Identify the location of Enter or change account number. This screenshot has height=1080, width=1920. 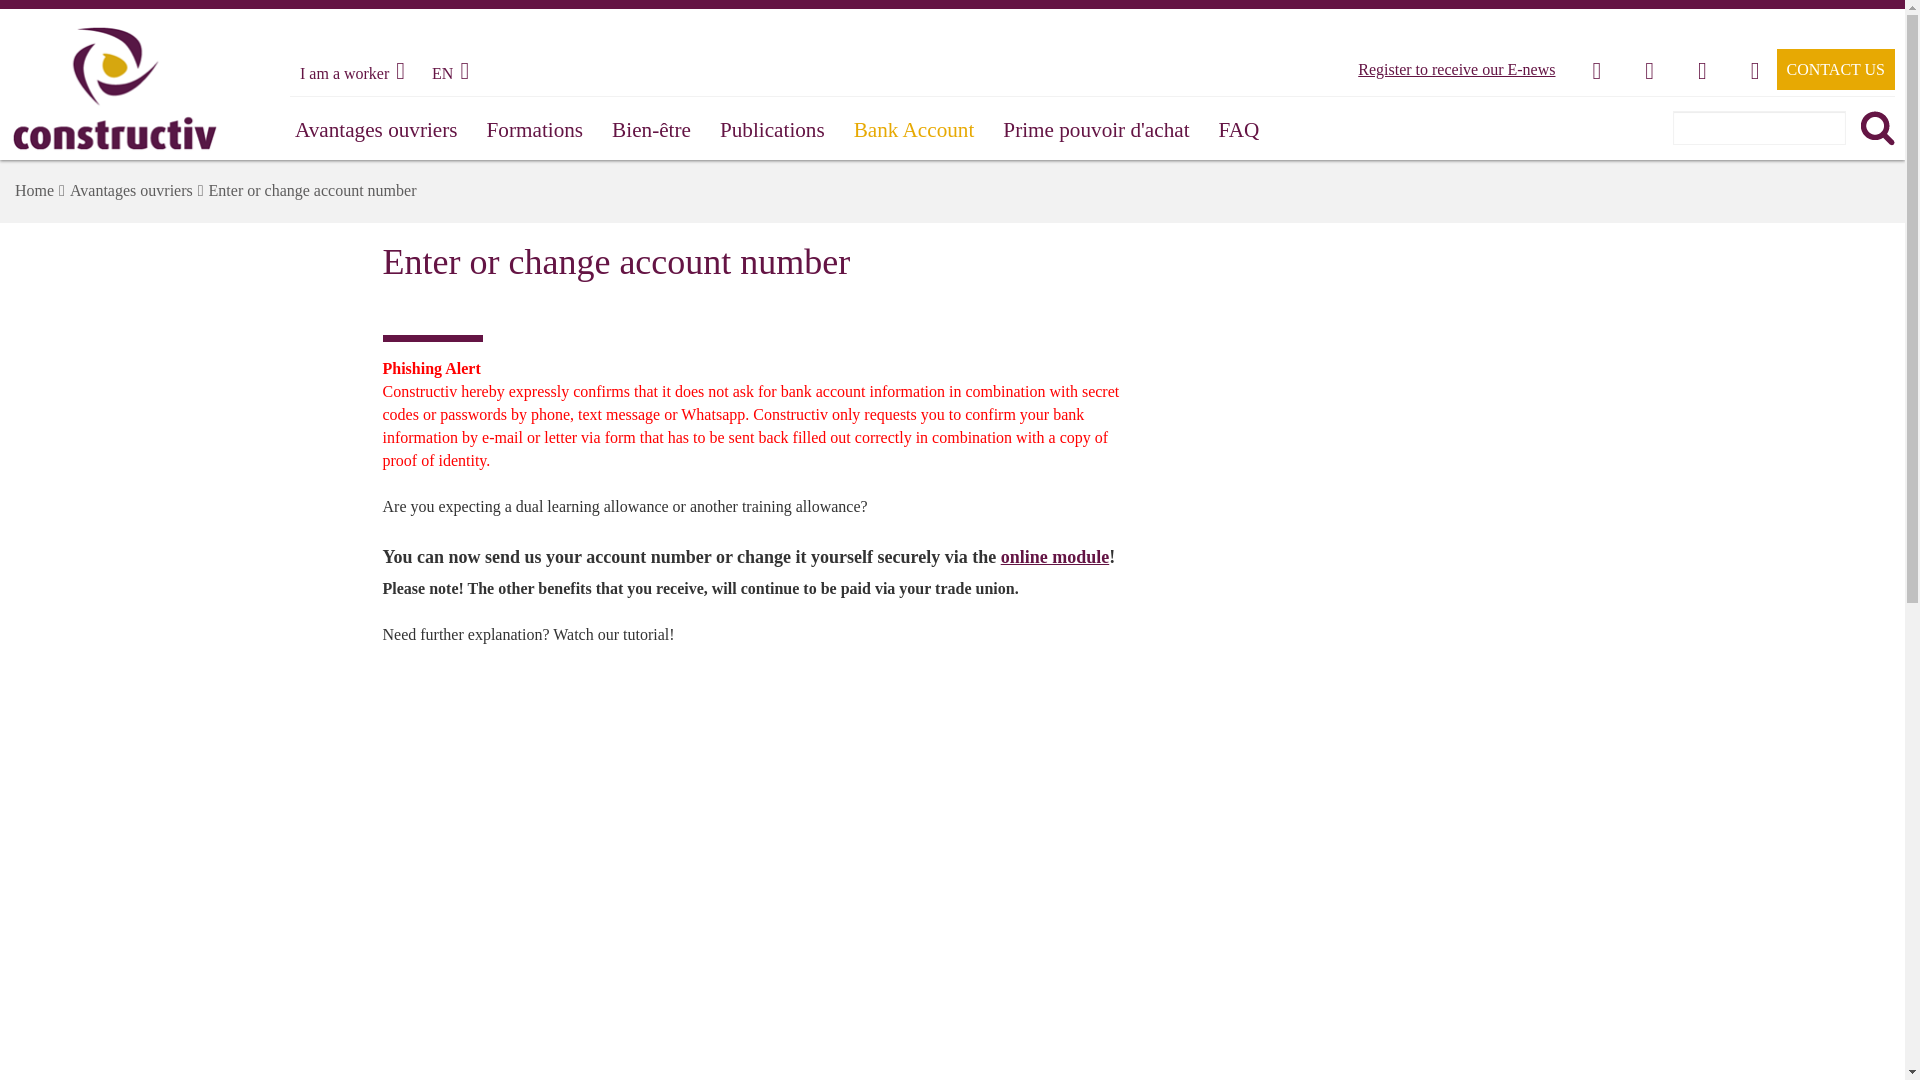
(312, 190).